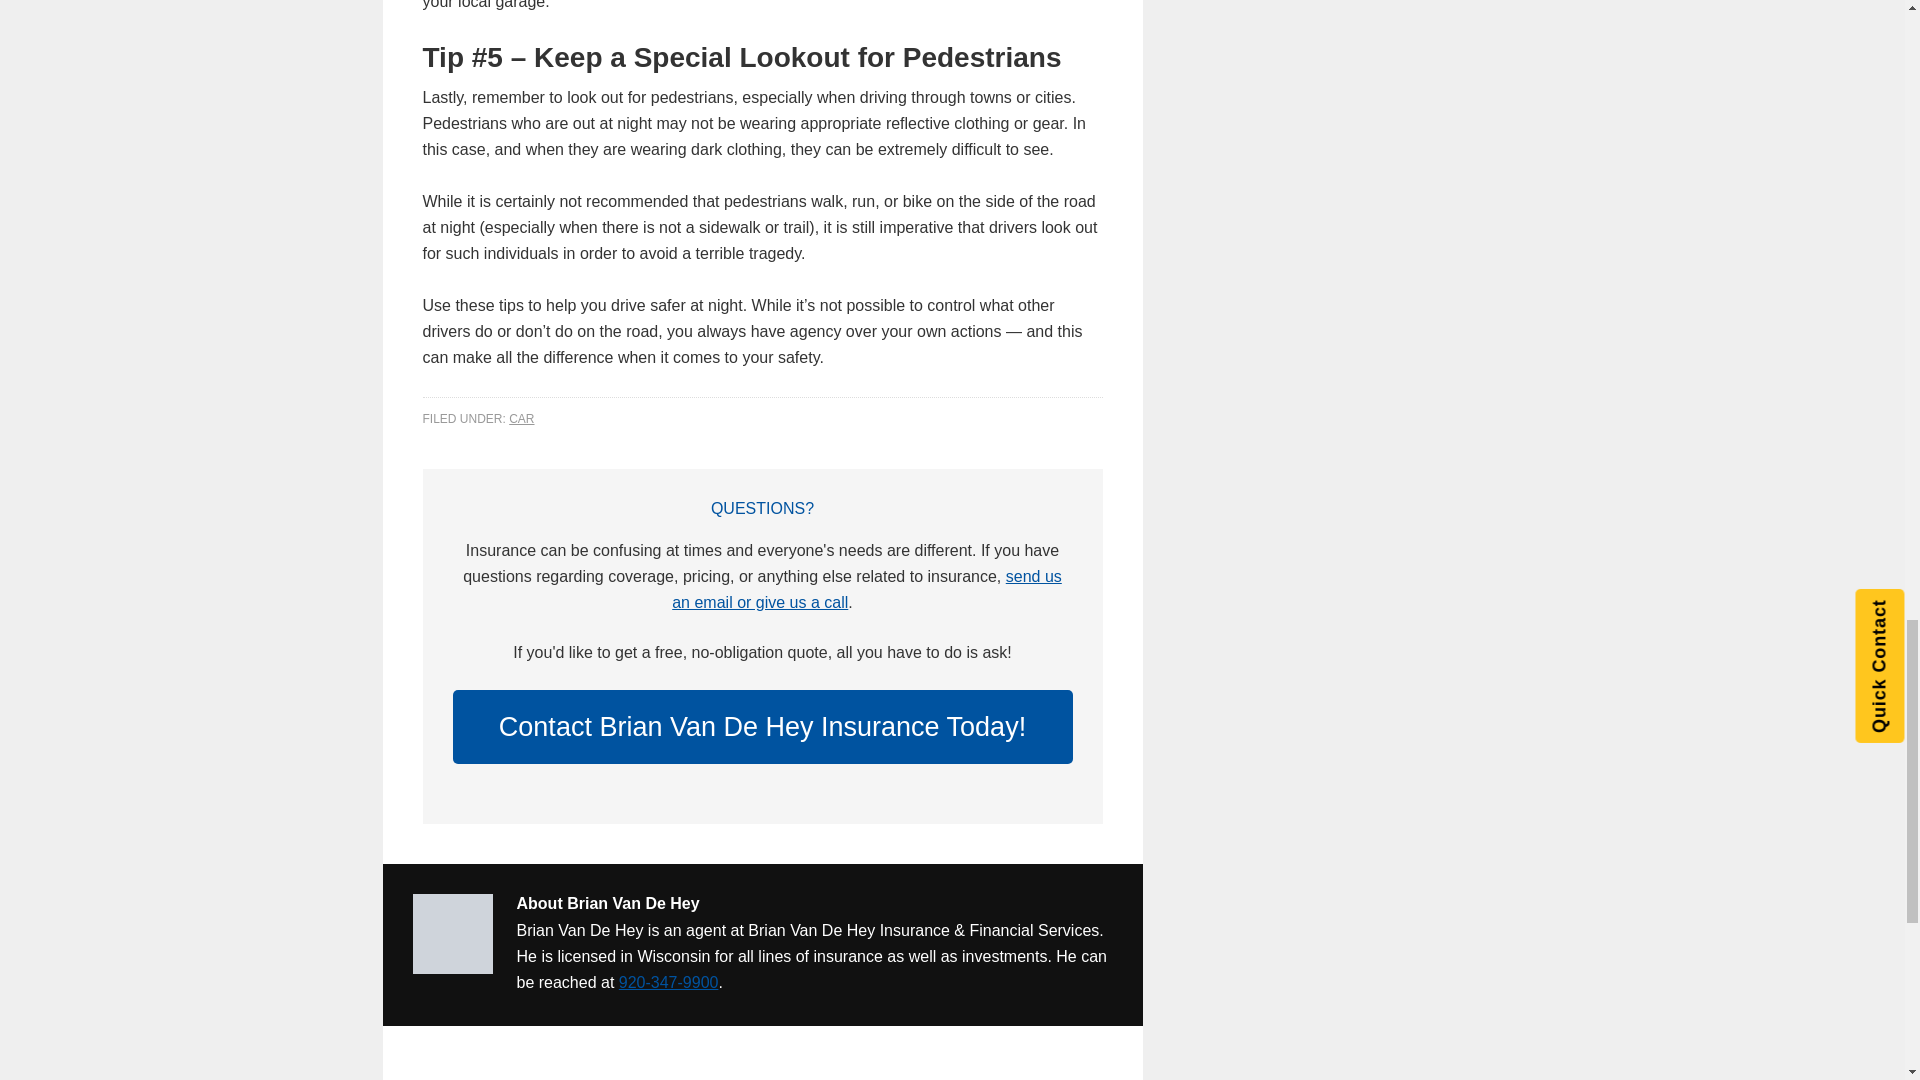 The height and width of the screenshot is (1080, 1920). What do you see at coordinates (668, 982) in the screenshot?
I see `920-347-9900` at bounding box center [668, 982].